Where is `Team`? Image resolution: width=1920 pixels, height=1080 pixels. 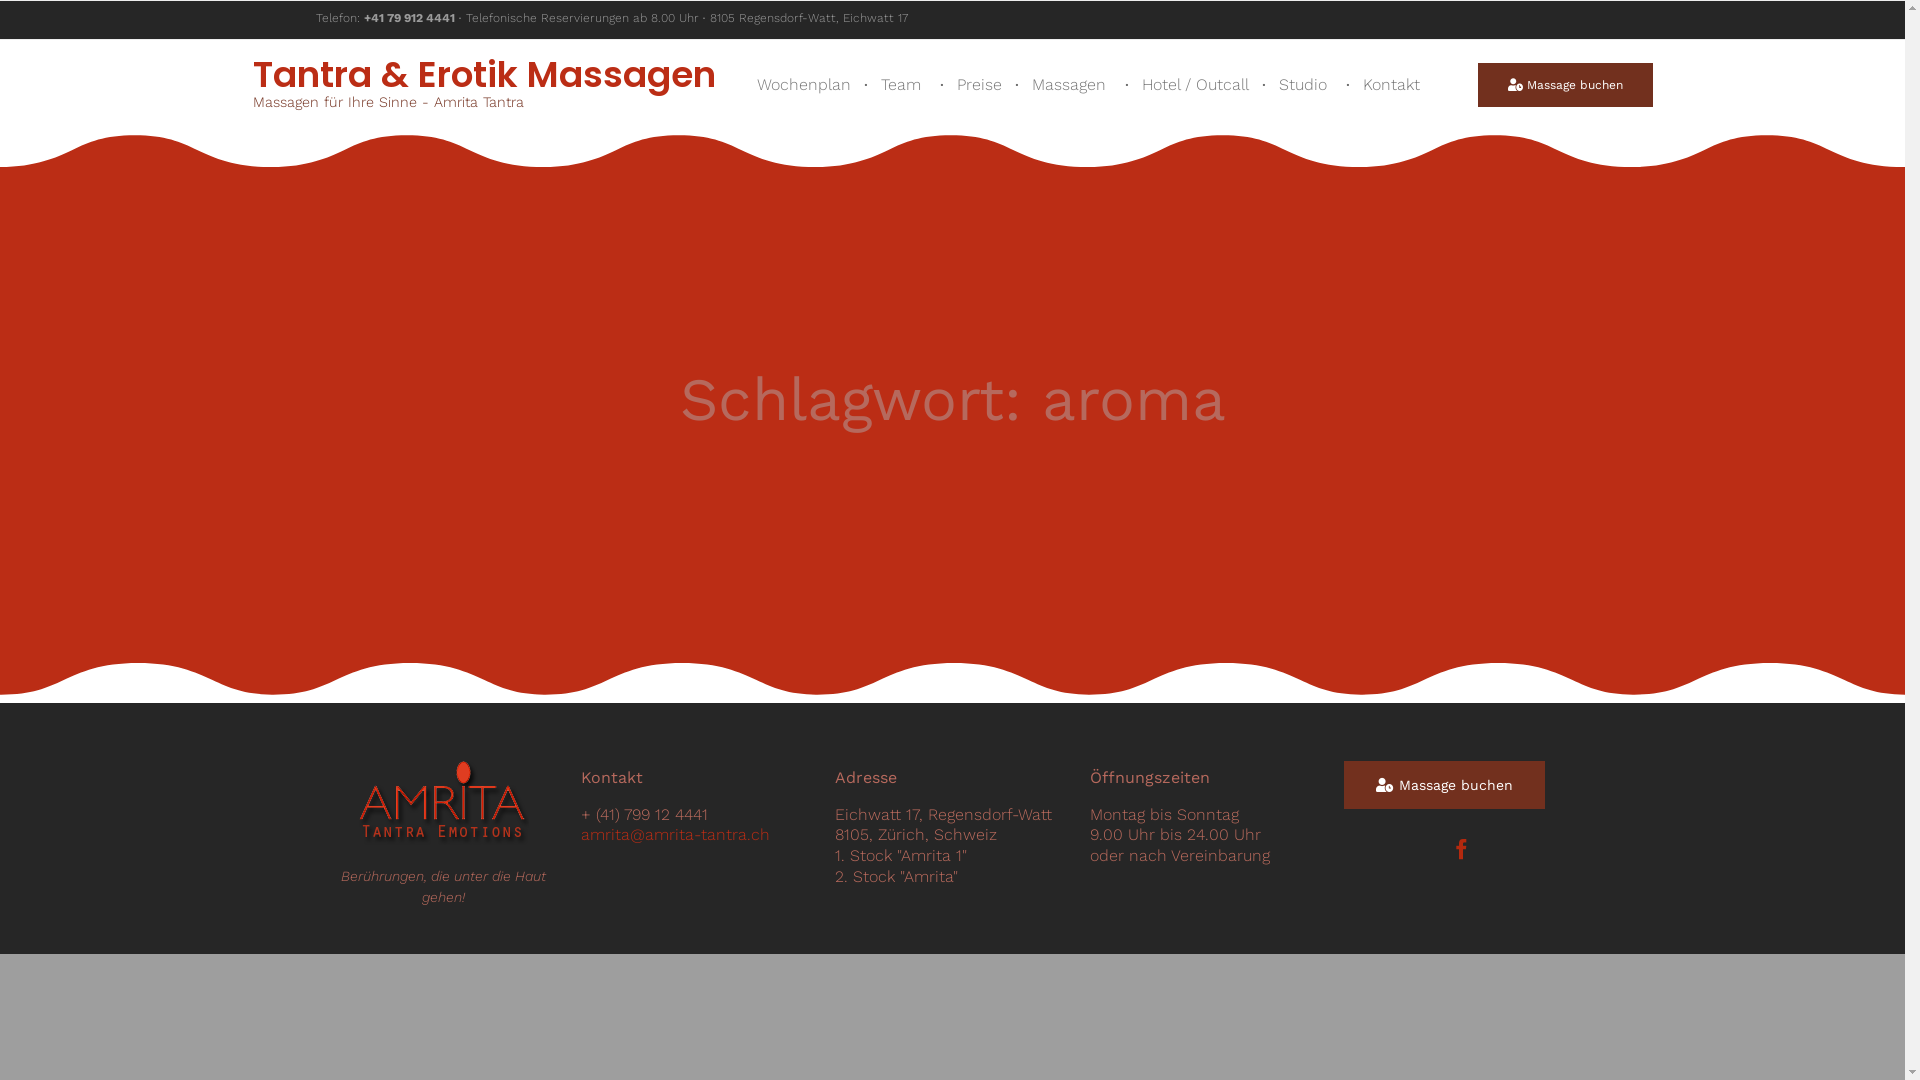
Team is located at coordinates (904, 85).